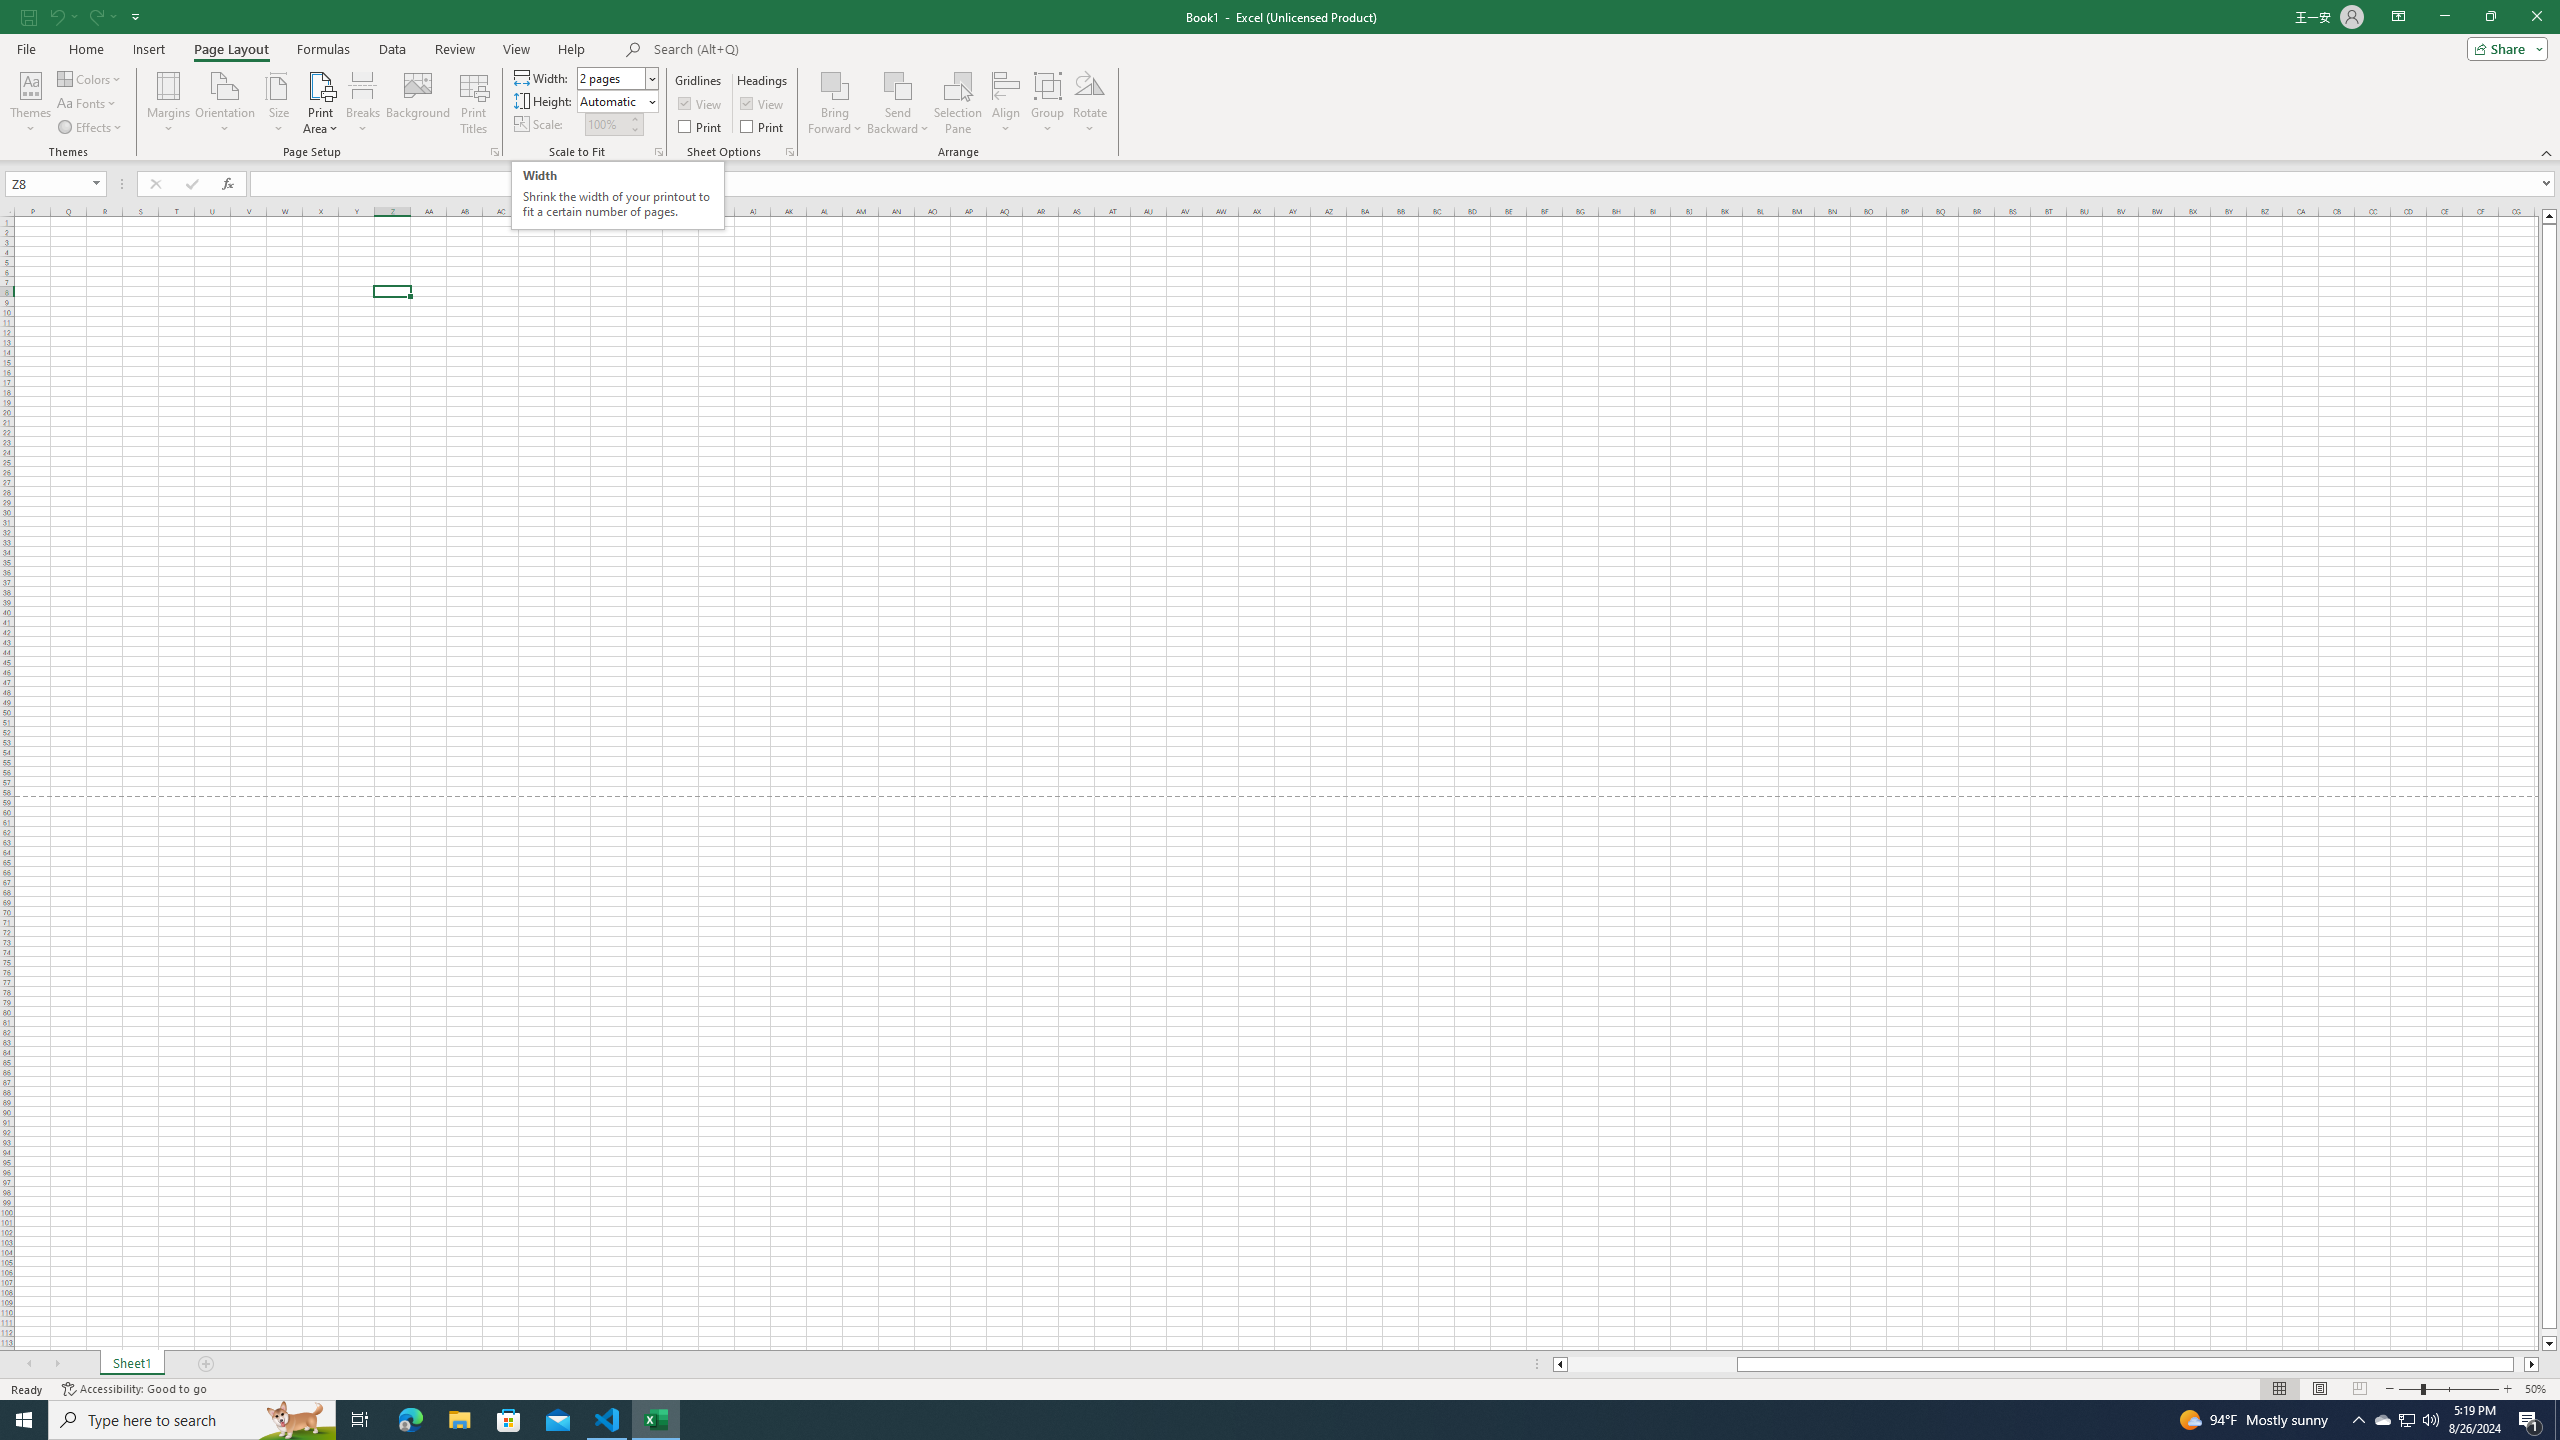 The height and width of the screenshot is (1440, 2560). I want to click on Page left, so click(1652, 1364).